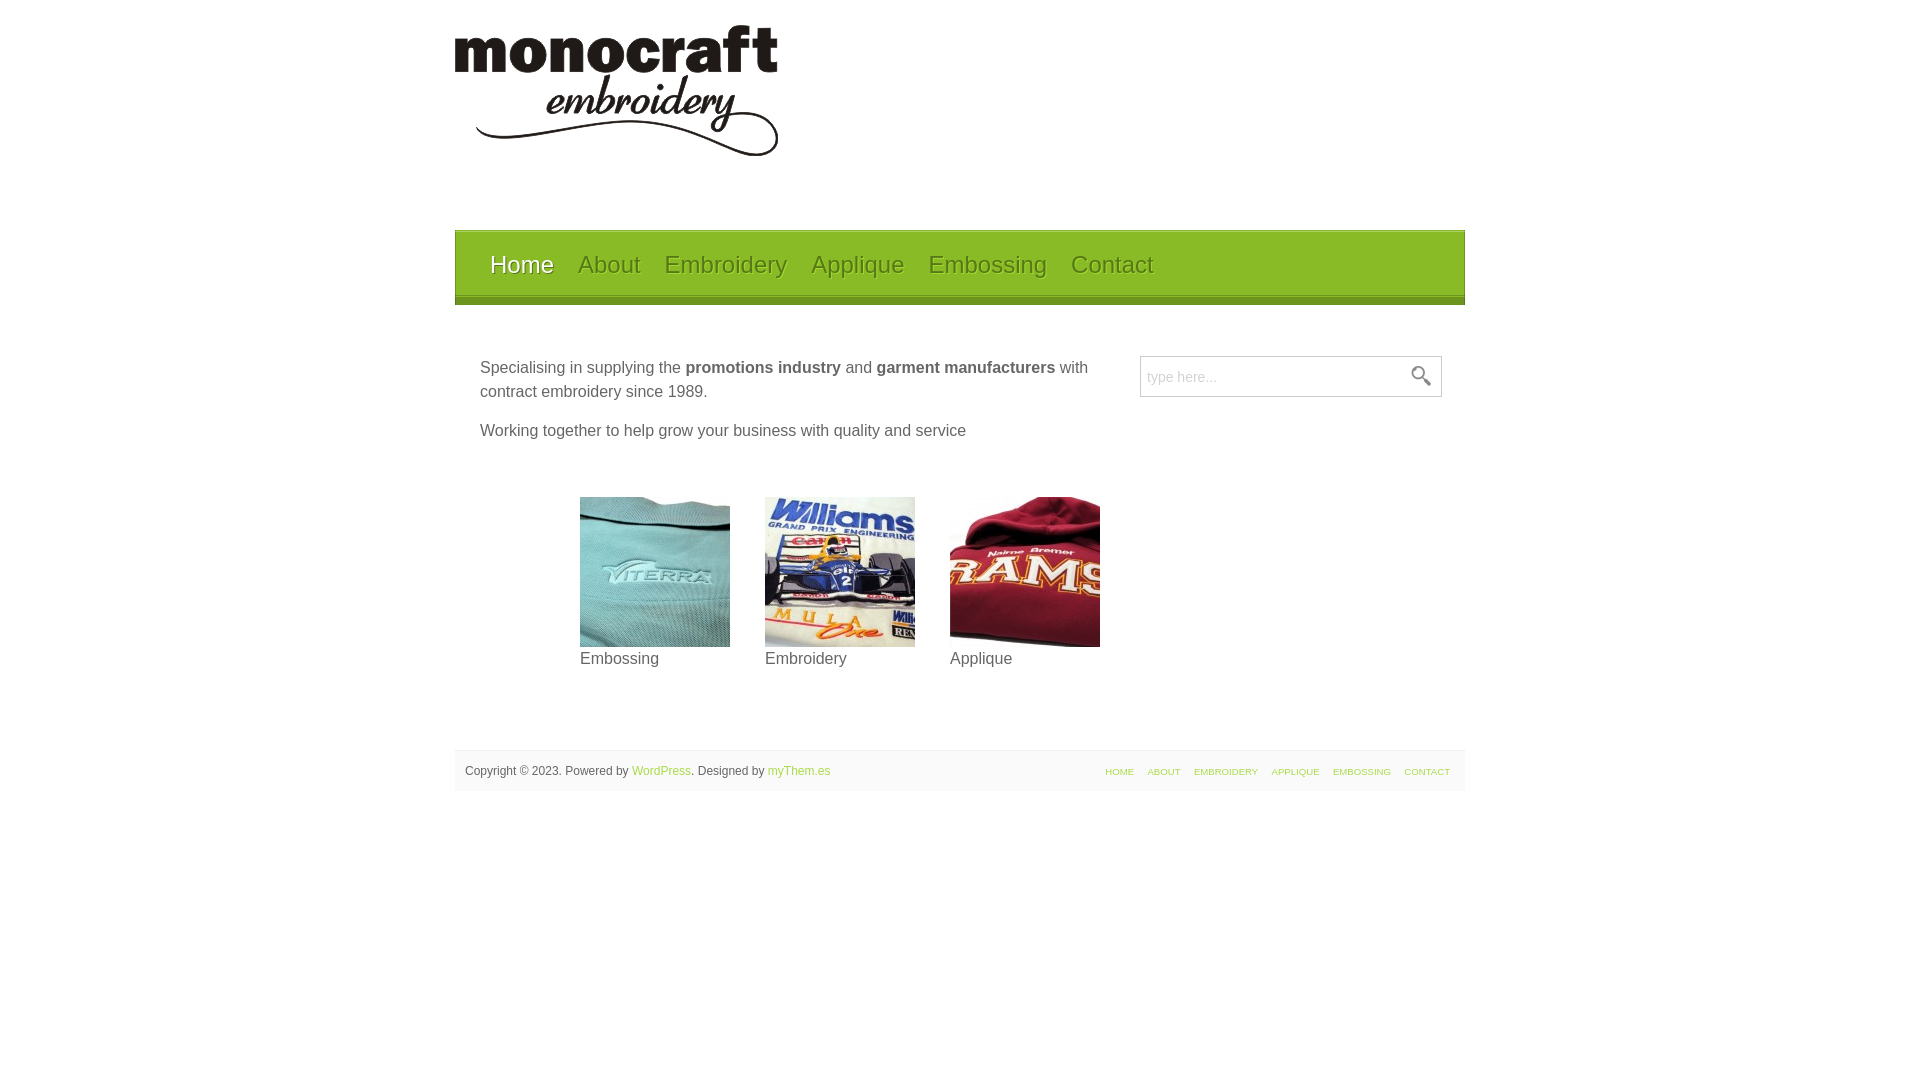 This screenshot has width=1920, height=1080. Describe the element at coordinates (662, 771) in the screenshot. I see `WordPress` at that location.